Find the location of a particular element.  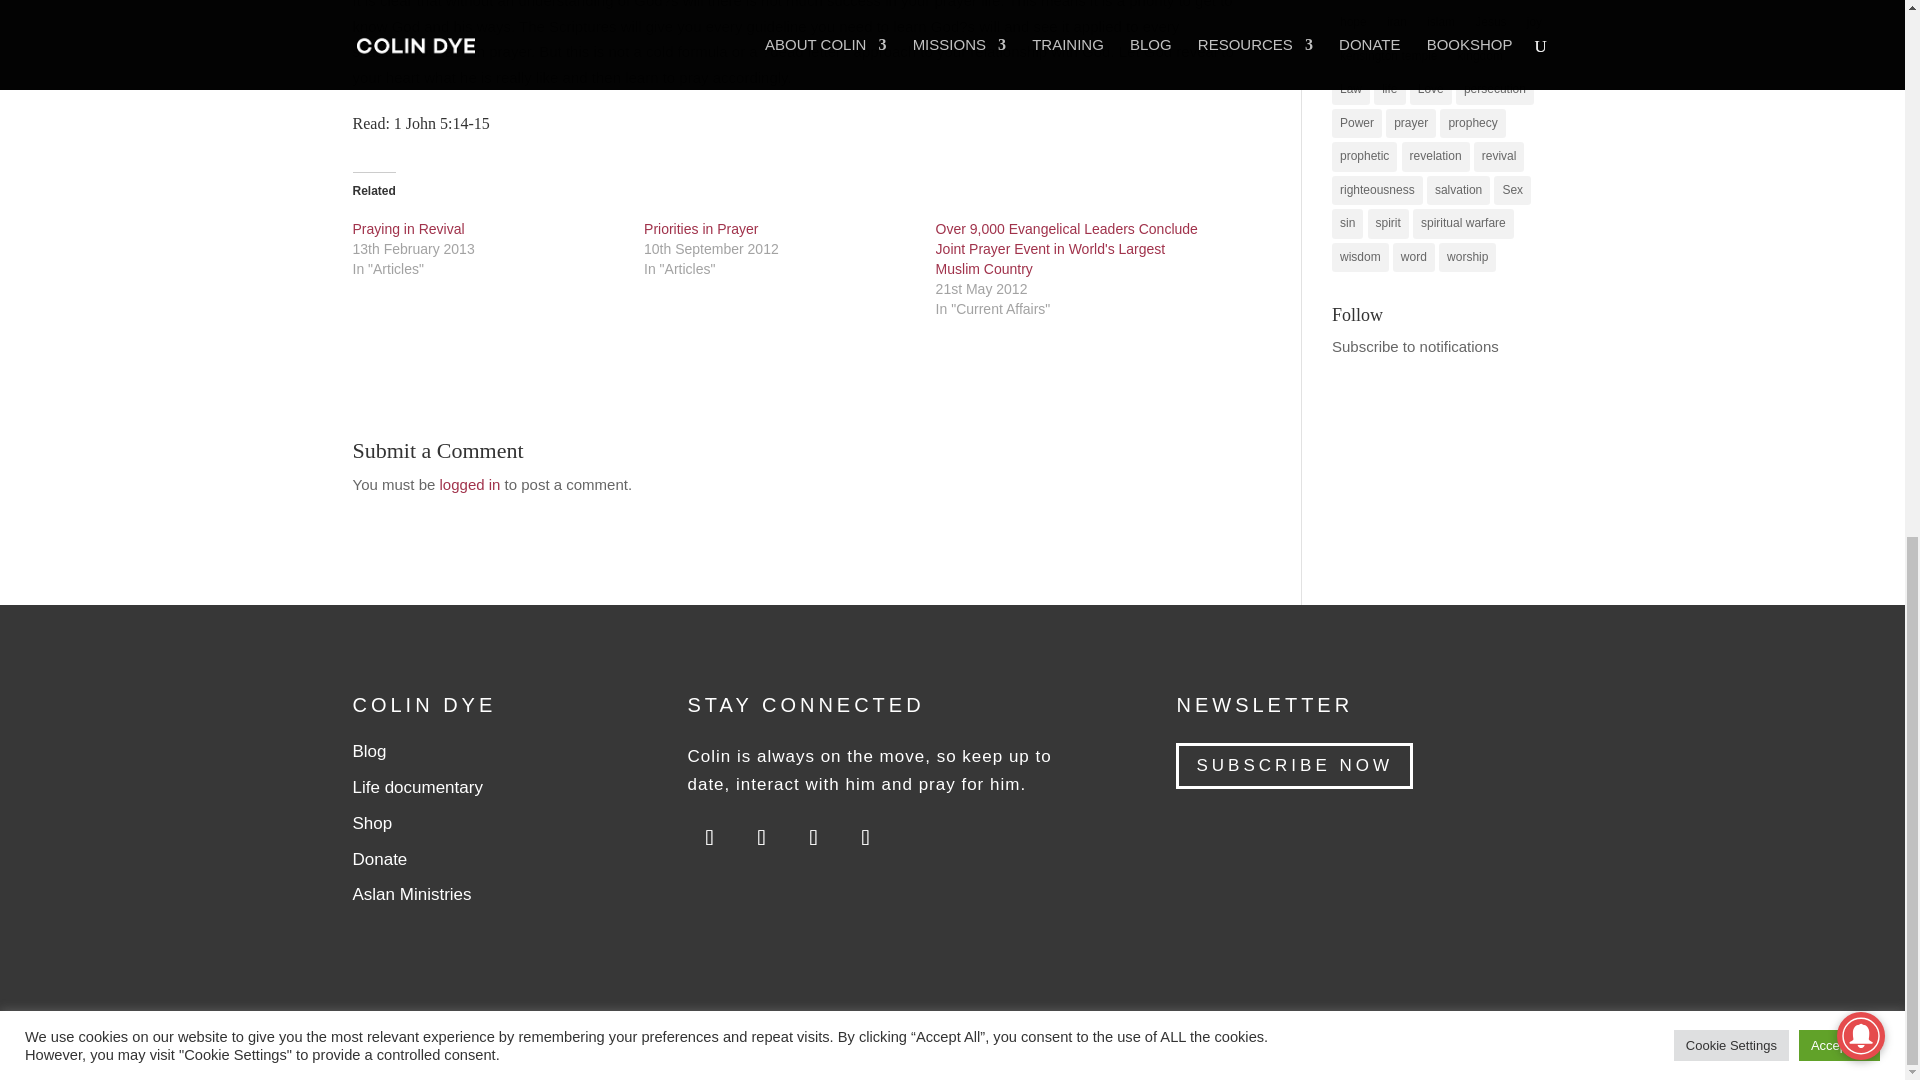

Follow on Facebook is located at coordinates (864, 838).